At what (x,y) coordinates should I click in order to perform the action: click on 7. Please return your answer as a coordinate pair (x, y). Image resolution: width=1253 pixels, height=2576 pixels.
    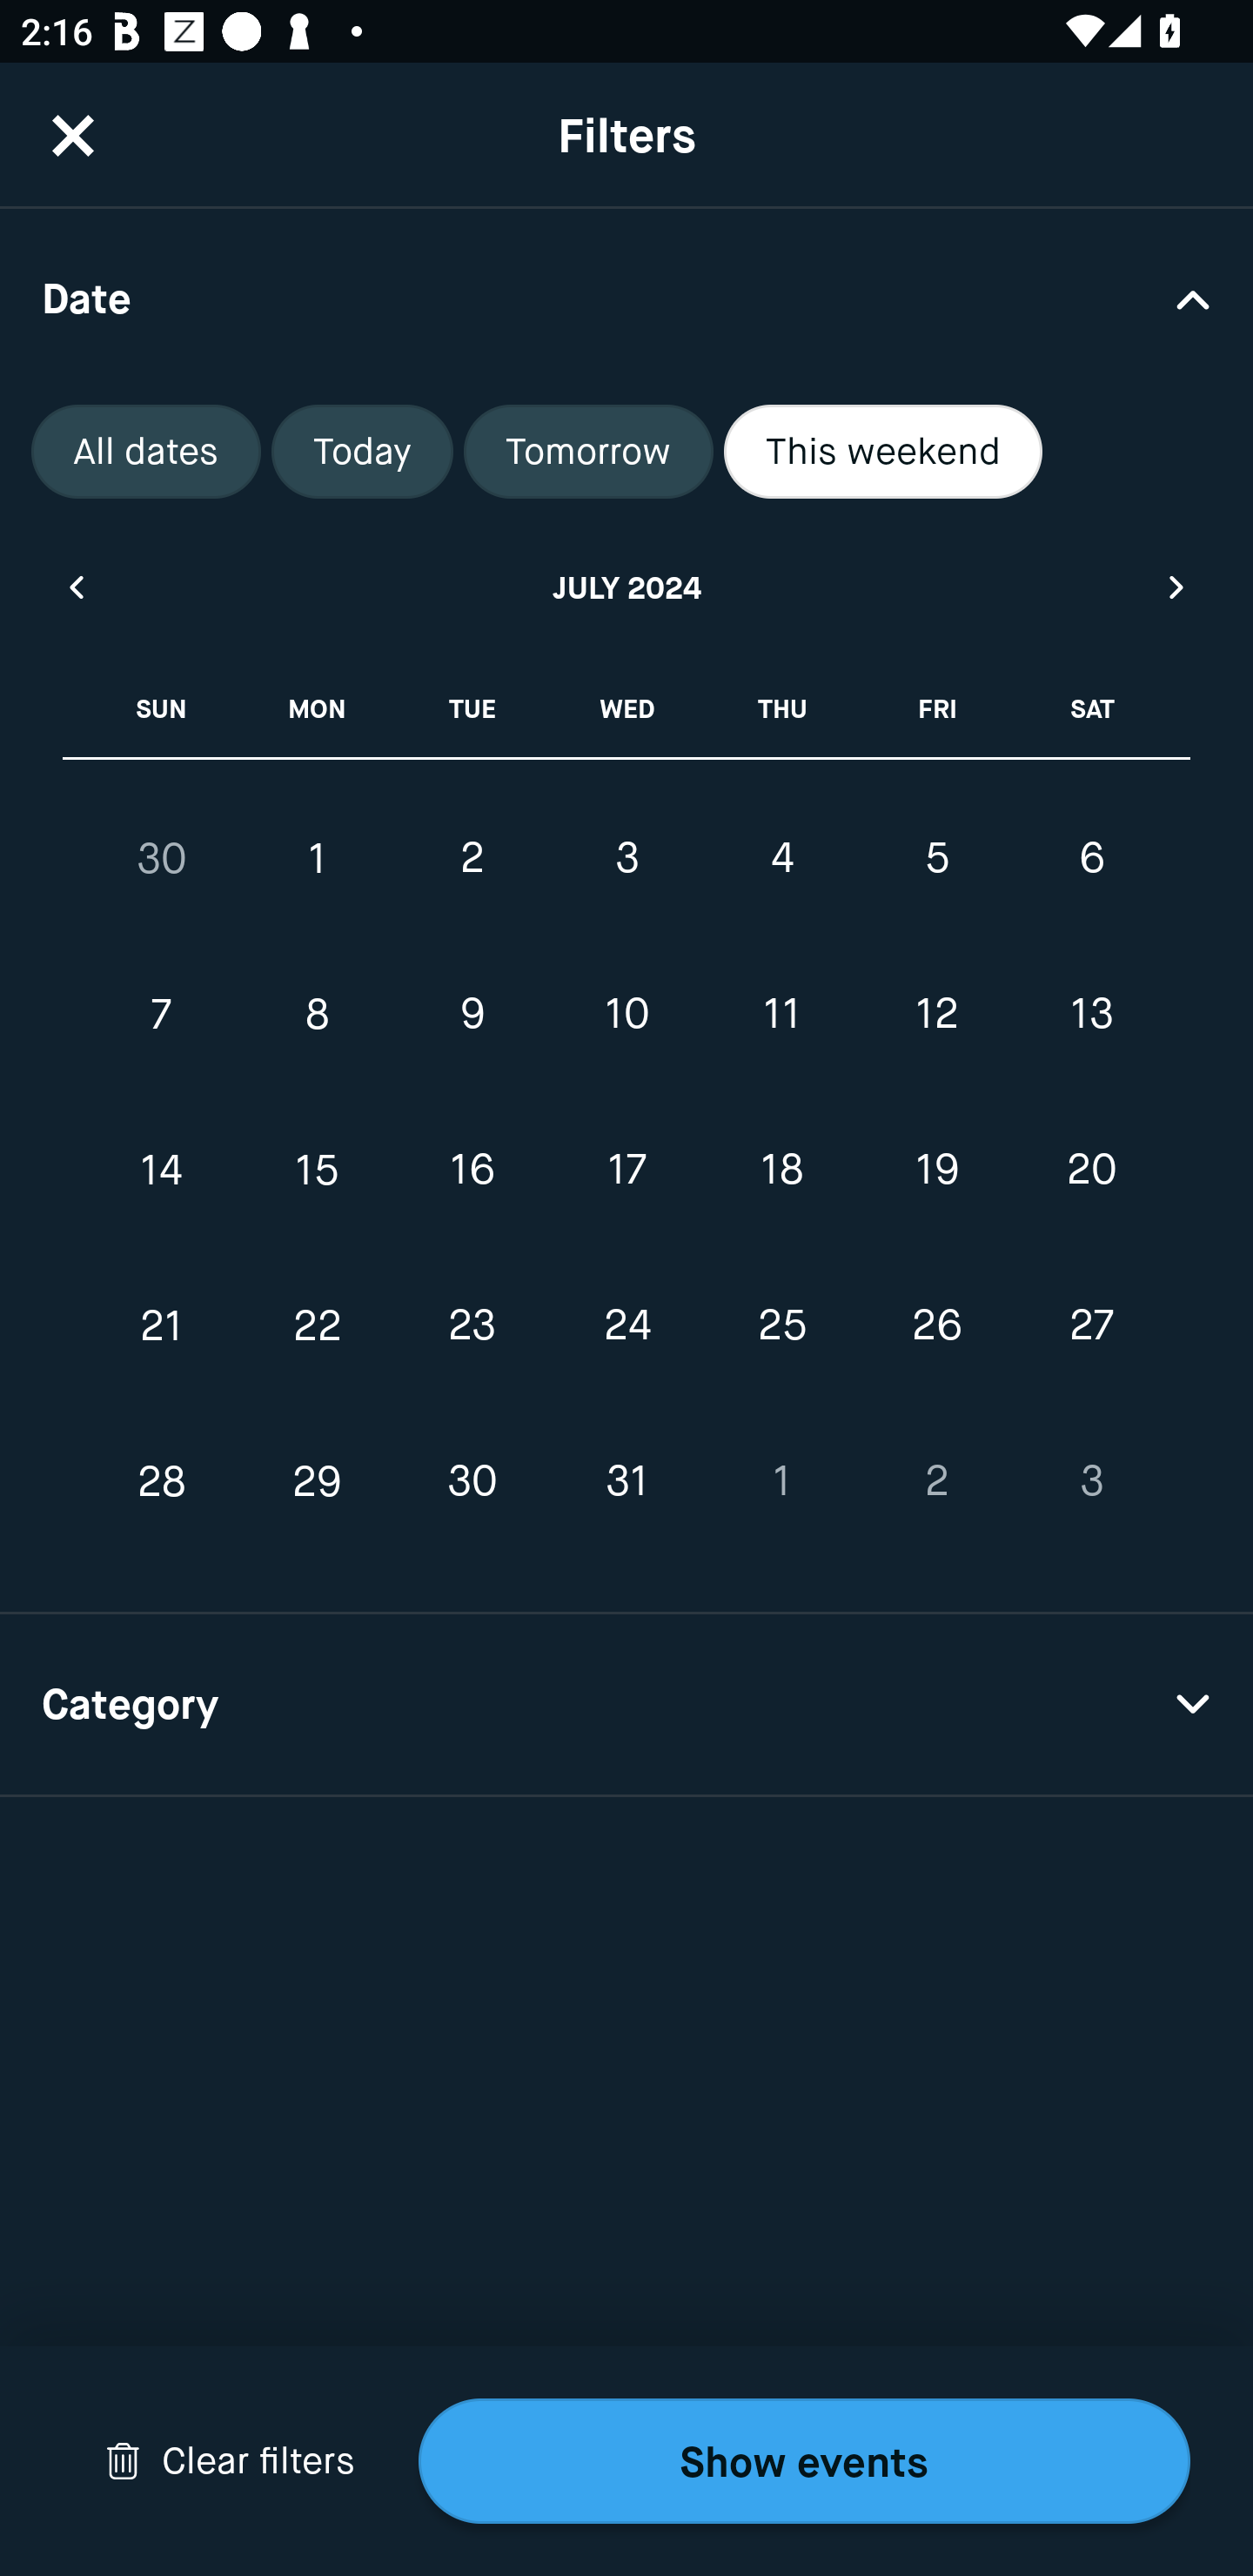
    Looking at the image, I should click on (162, 1015).